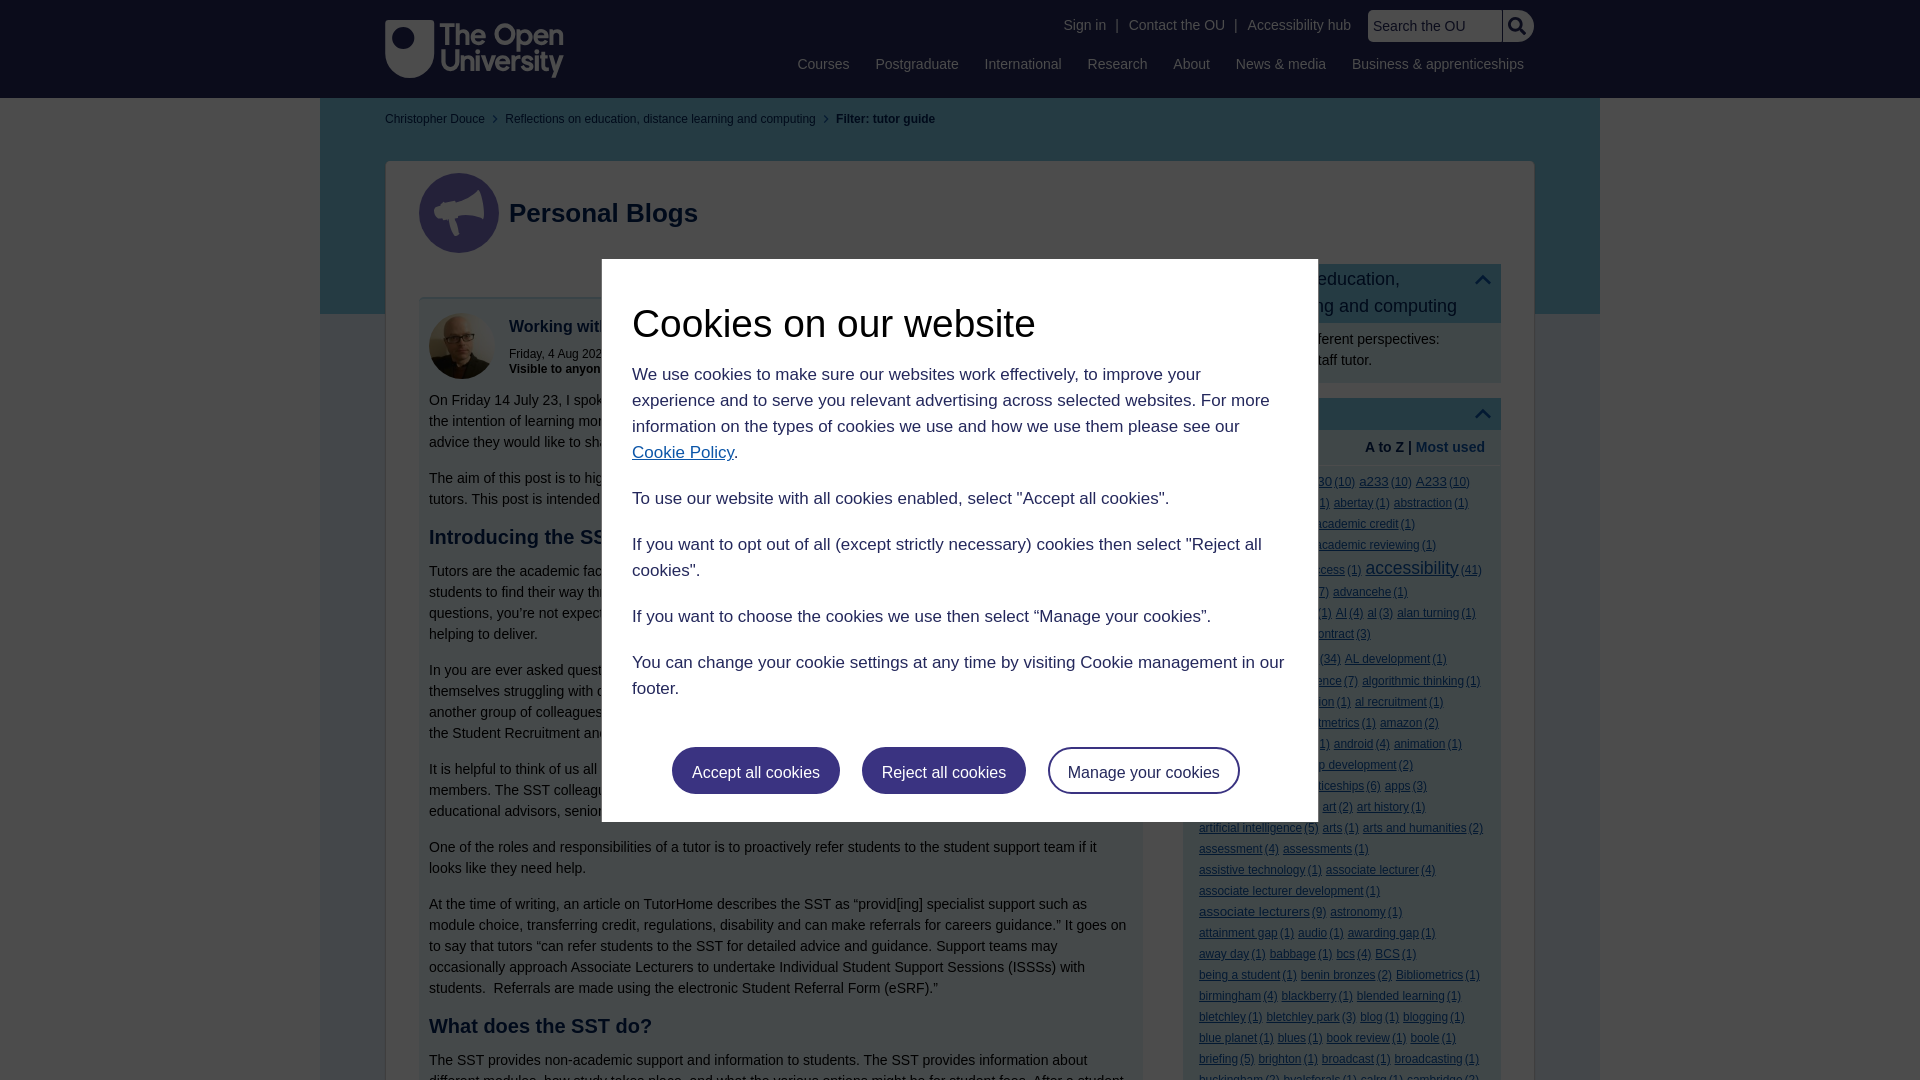  What do you see at coordinates (1254, 448) in the screenshot?
I see `Help with Order:` at bounding box center [1254, 448].